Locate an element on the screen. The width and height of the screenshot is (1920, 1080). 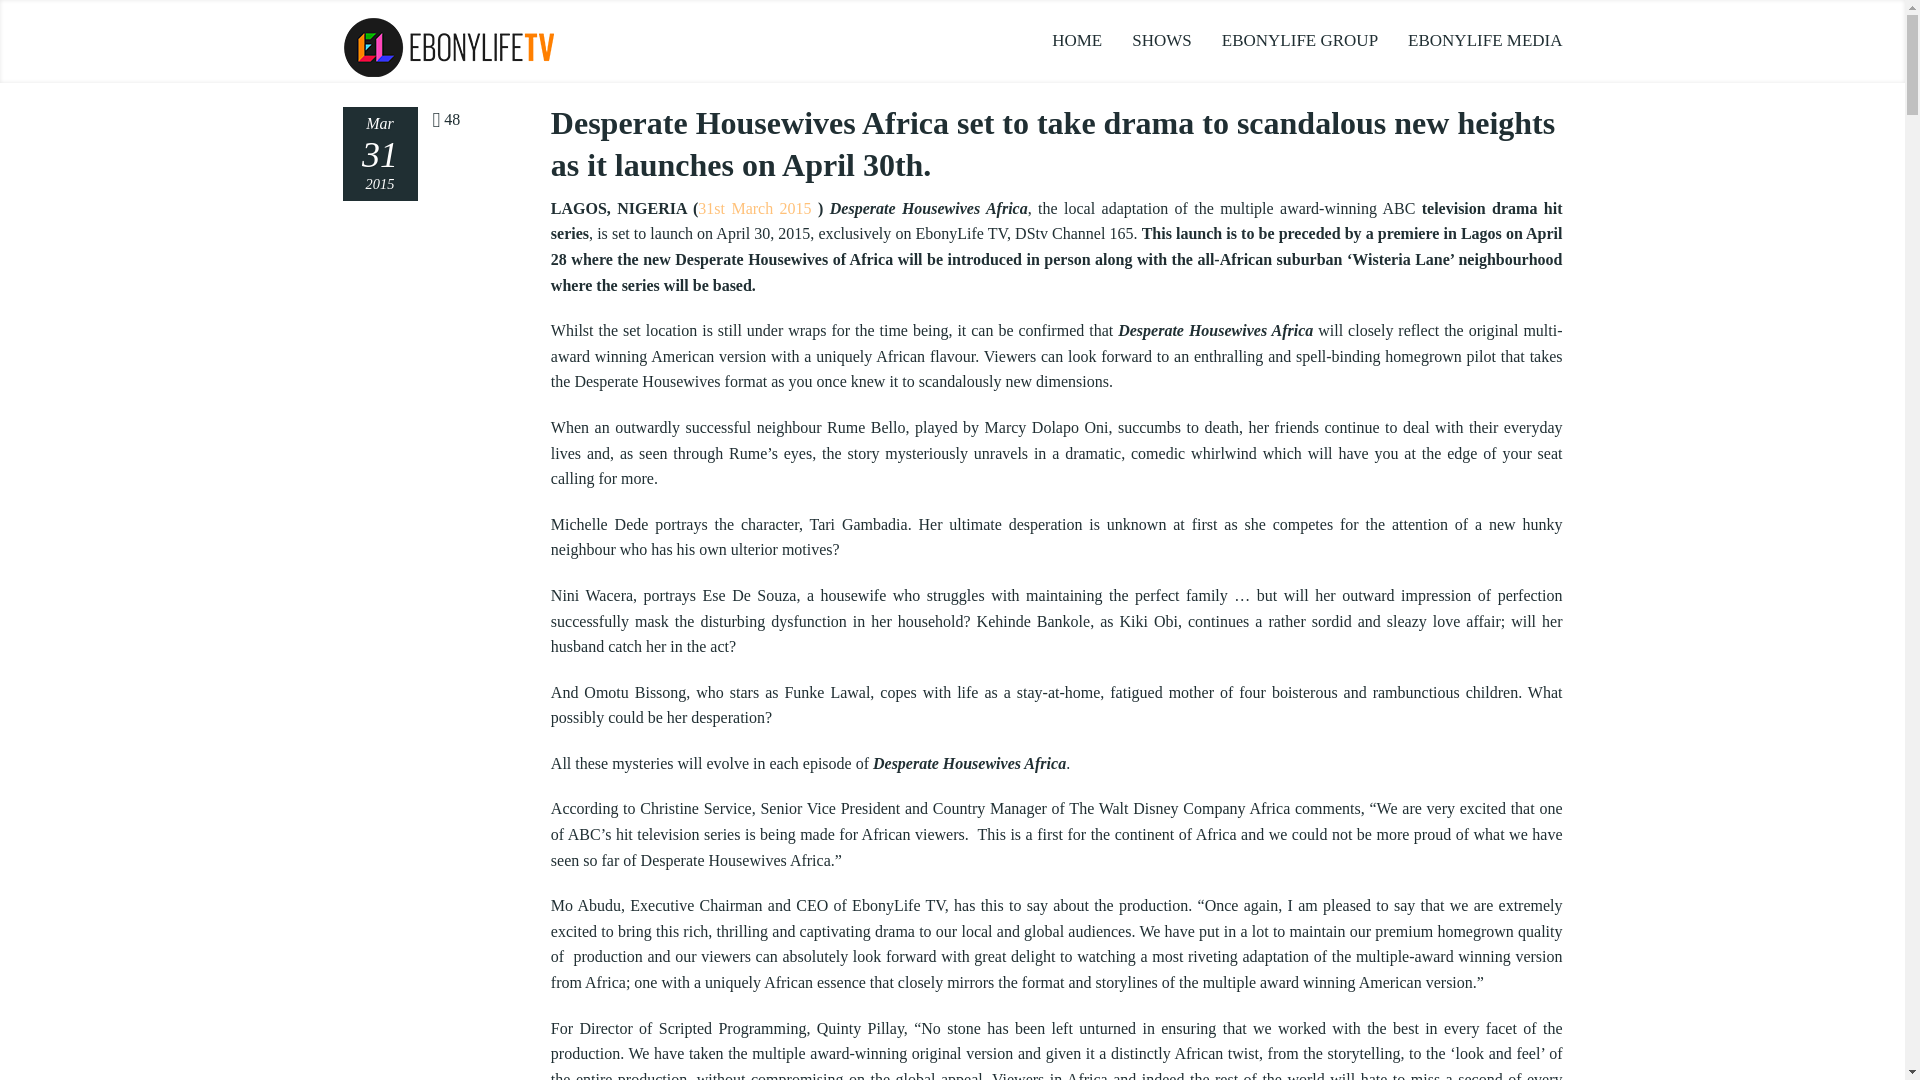
48 is located at coordinates (446, 120).